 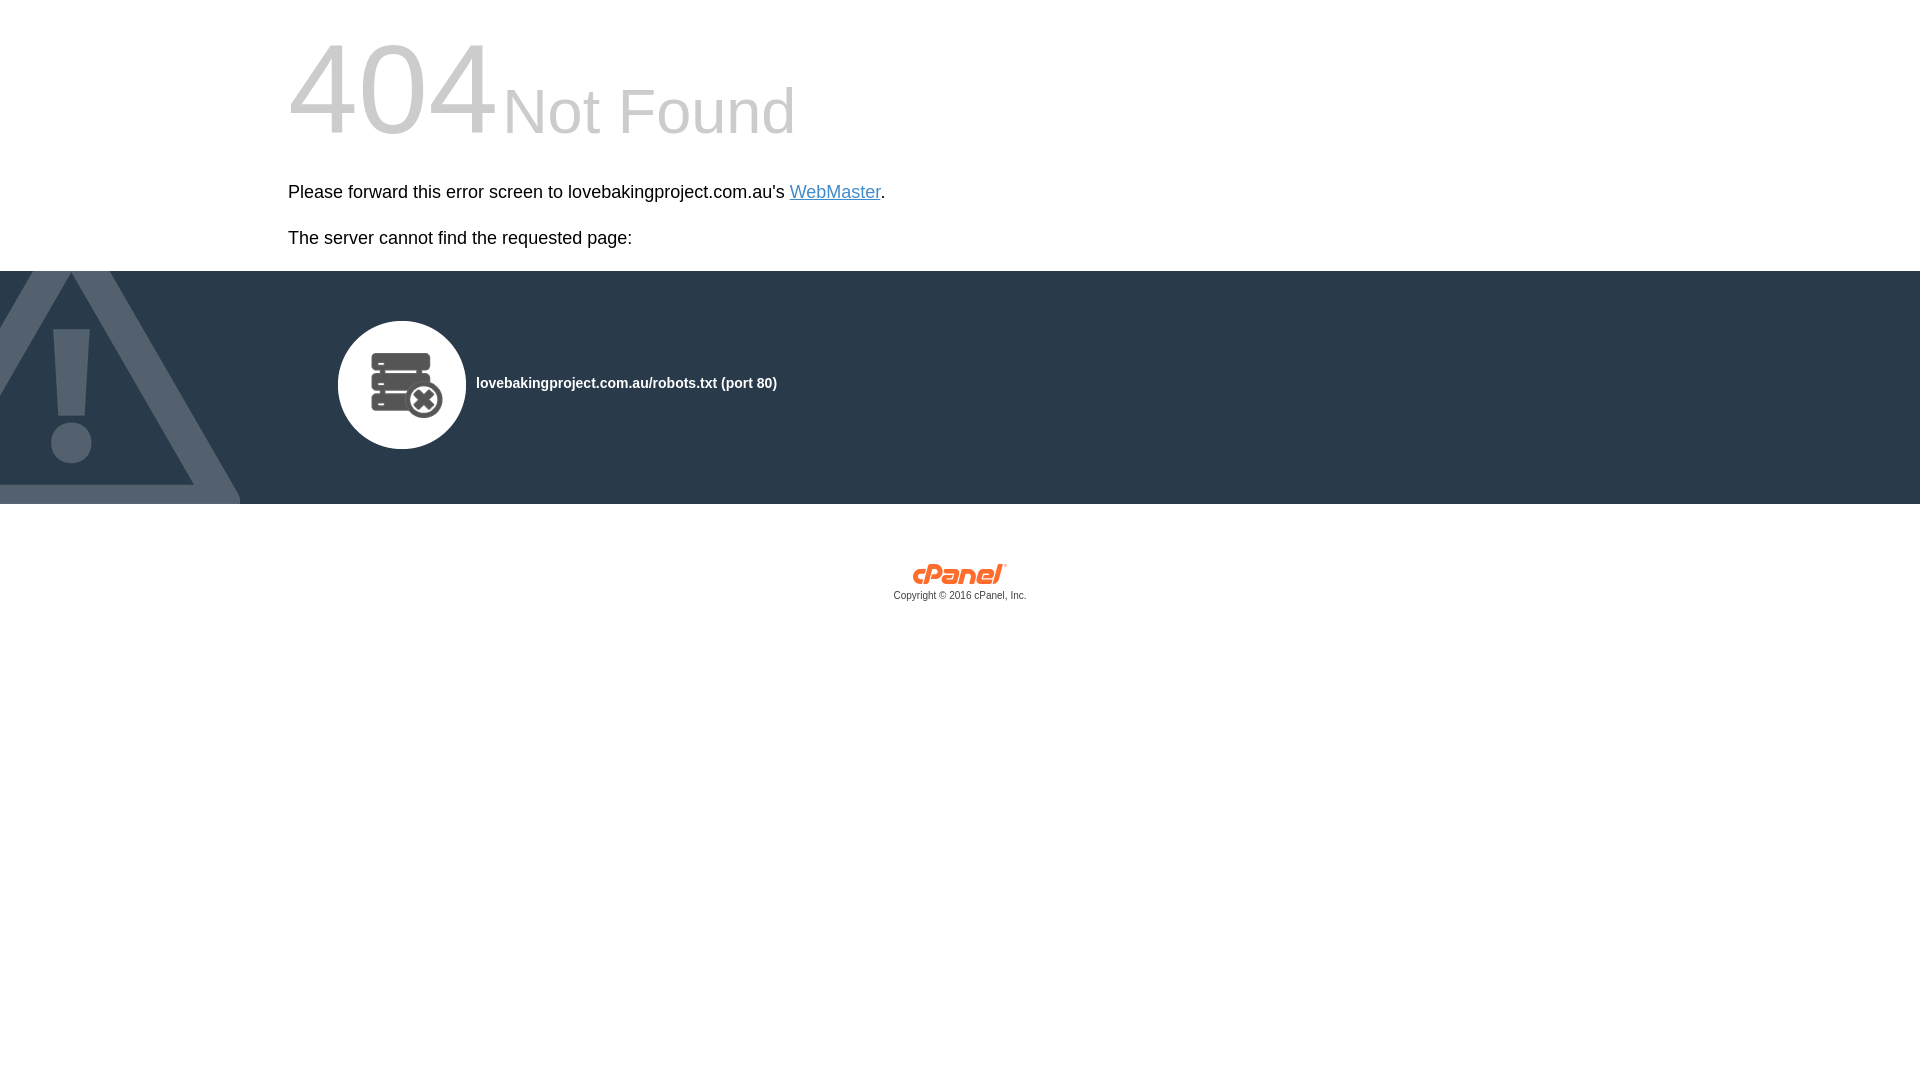 What do you see at coordinates (836, 192) in the screenshot?
I see `WebMaster` at bounding box center [836, 192].